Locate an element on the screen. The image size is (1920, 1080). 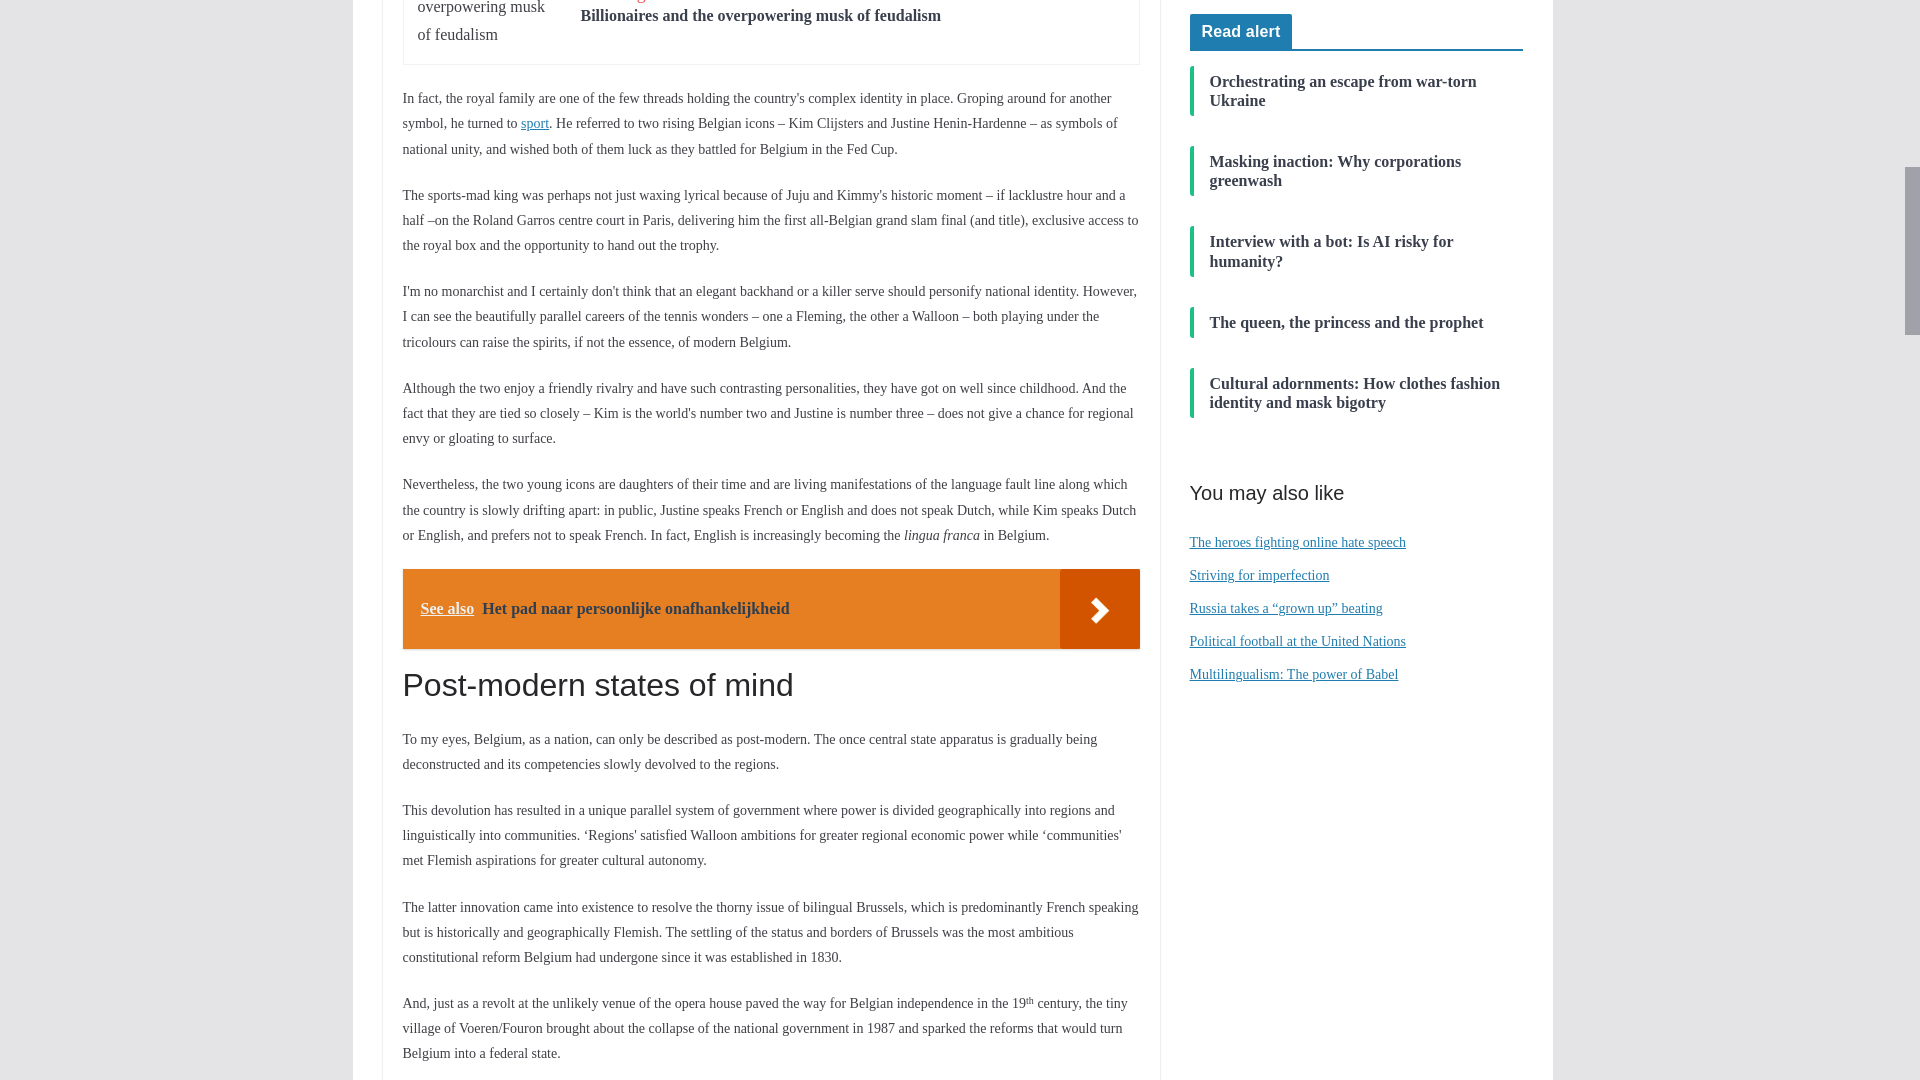
Posts tagged with sport is located at coordinates (534, 122).